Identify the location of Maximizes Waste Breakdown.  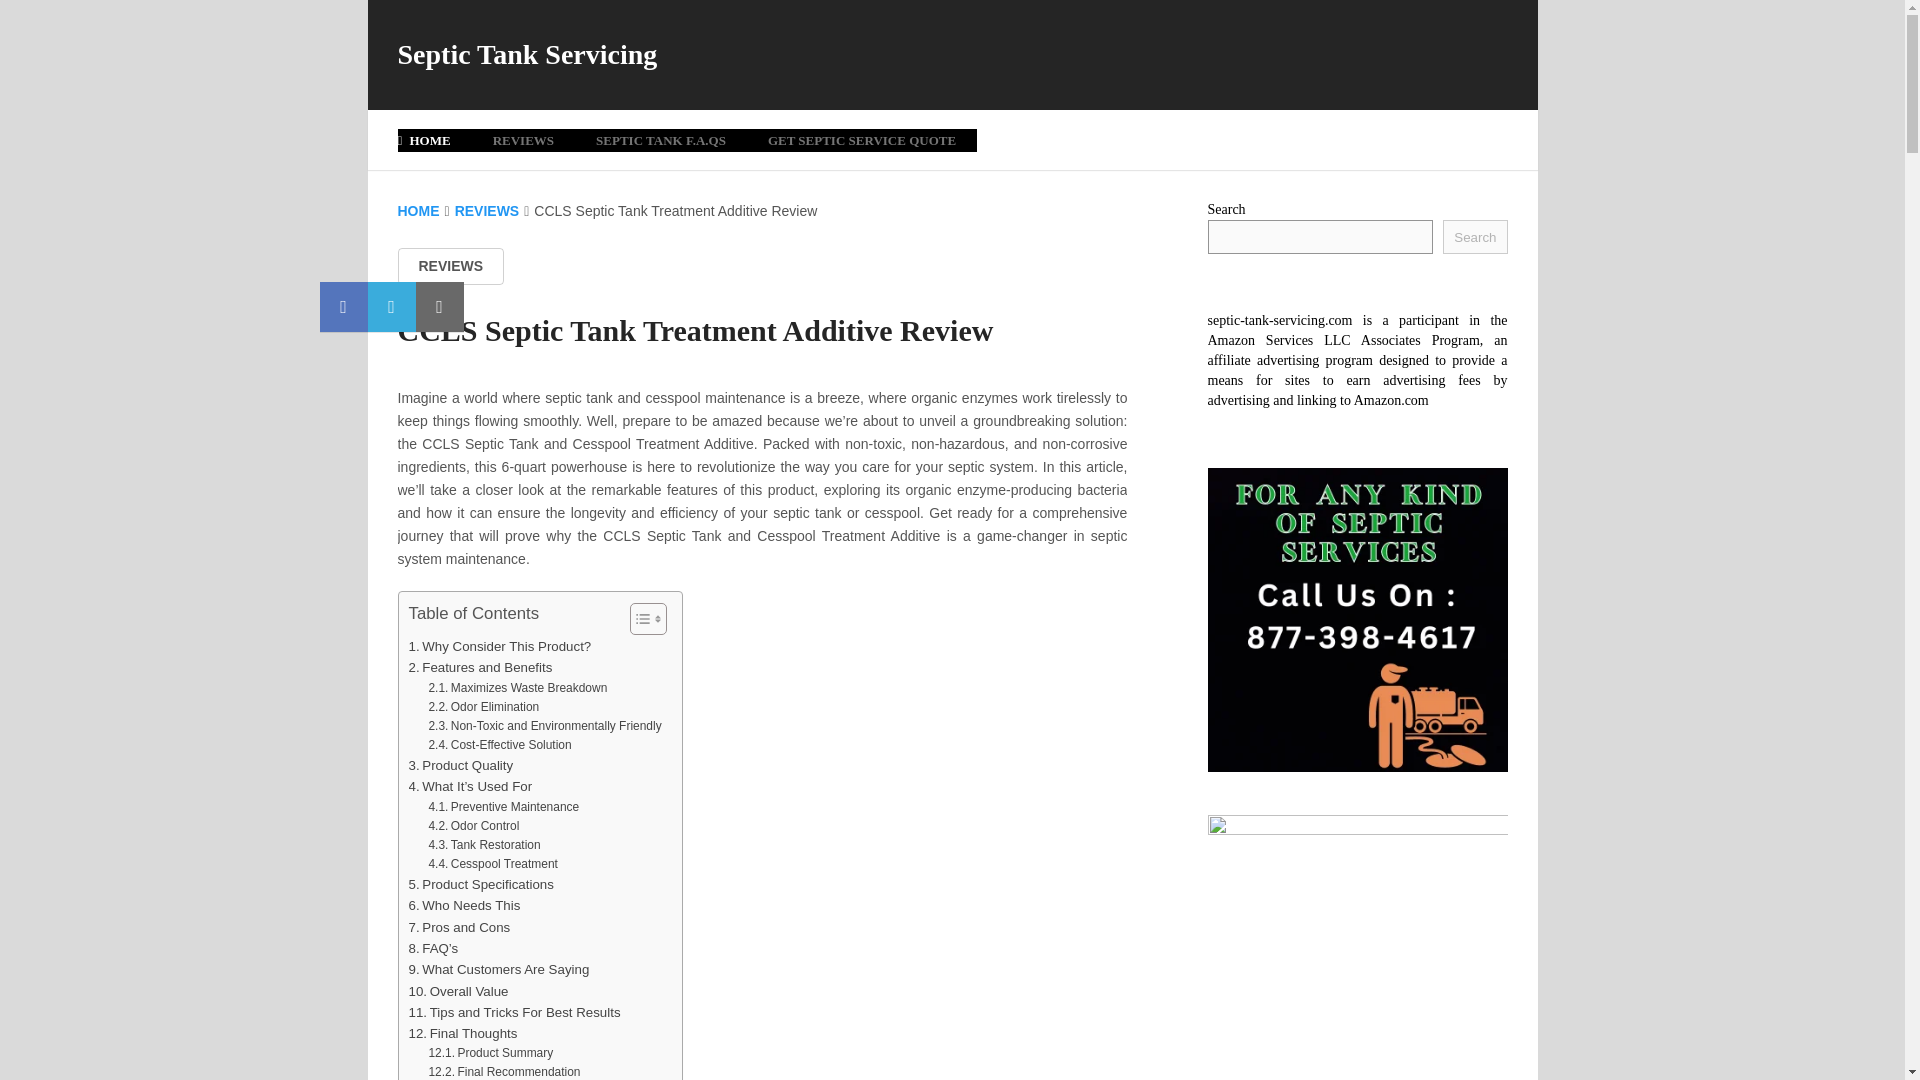
(517, 688).